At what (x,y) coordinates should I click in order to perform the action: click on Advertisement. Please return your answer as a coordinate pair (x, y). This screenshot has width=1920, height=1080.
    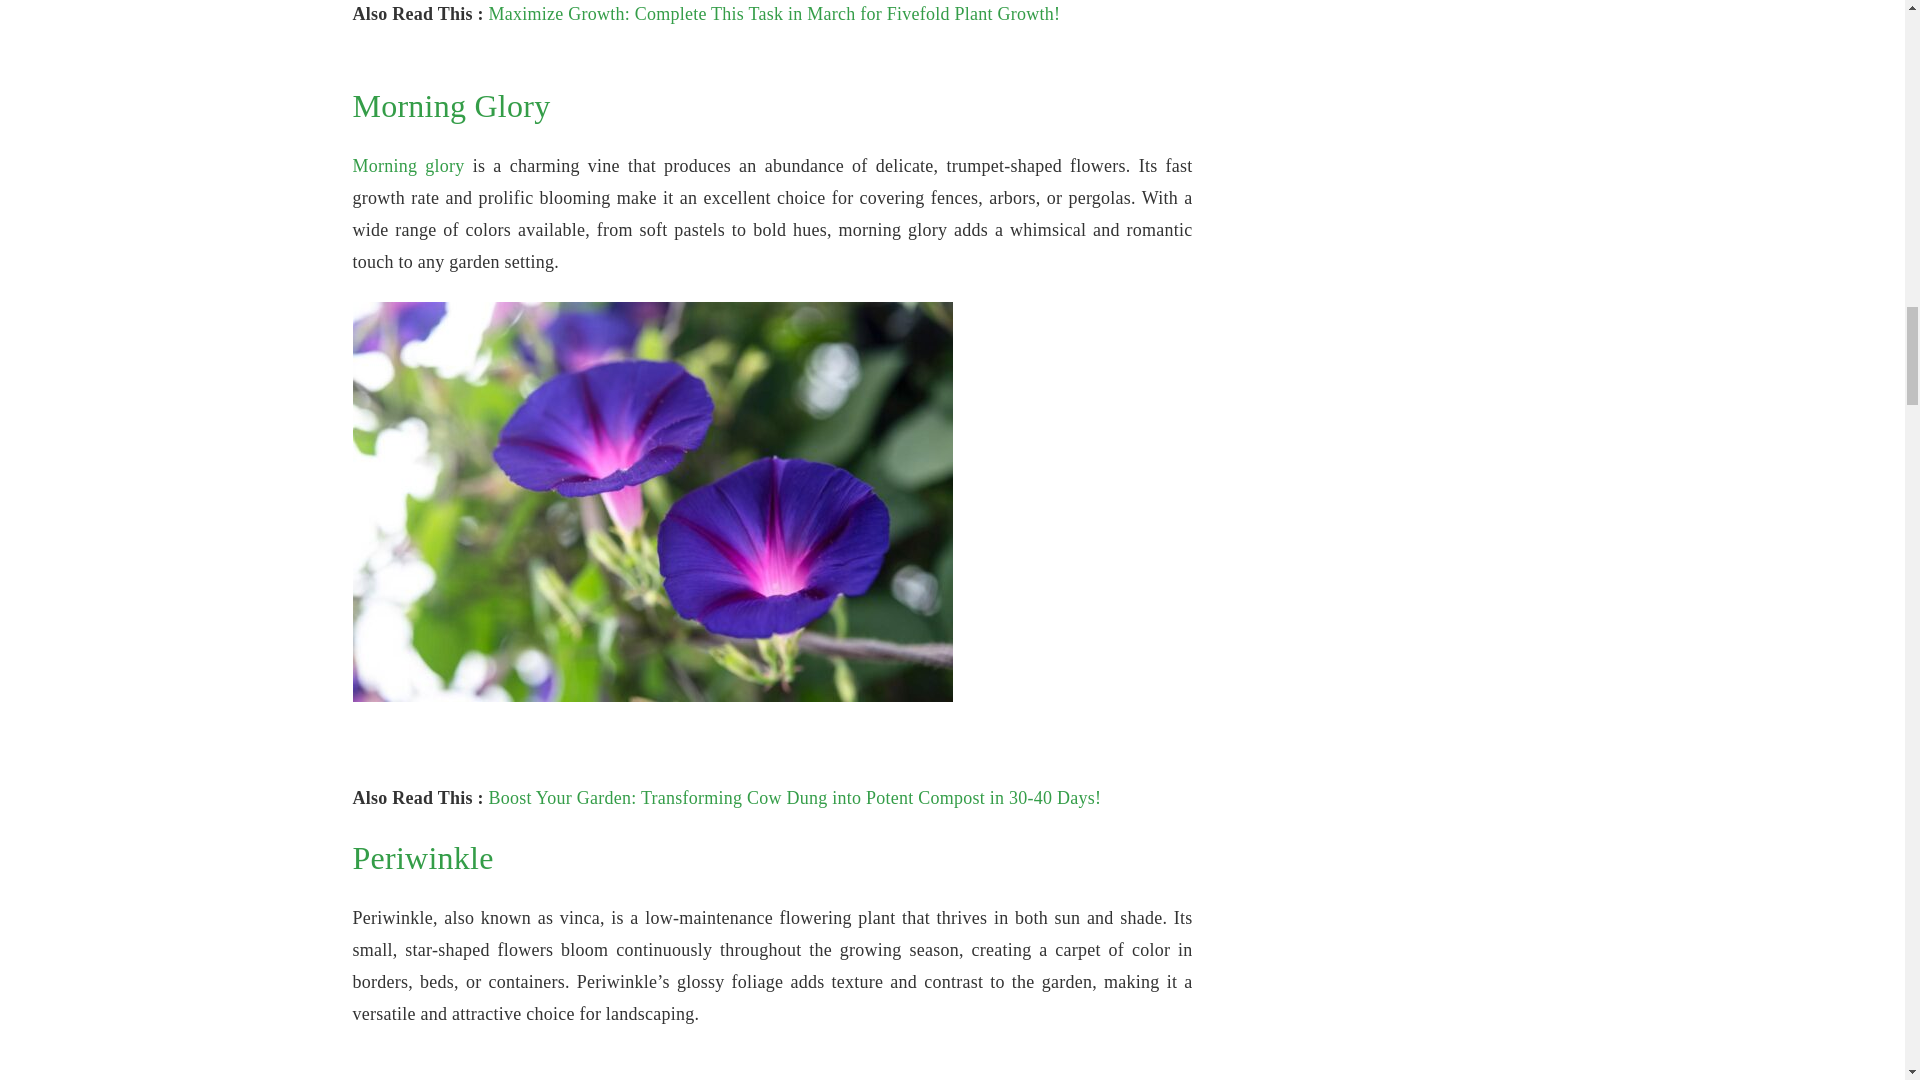
    Looking at the image, I should click on (772, 1067).